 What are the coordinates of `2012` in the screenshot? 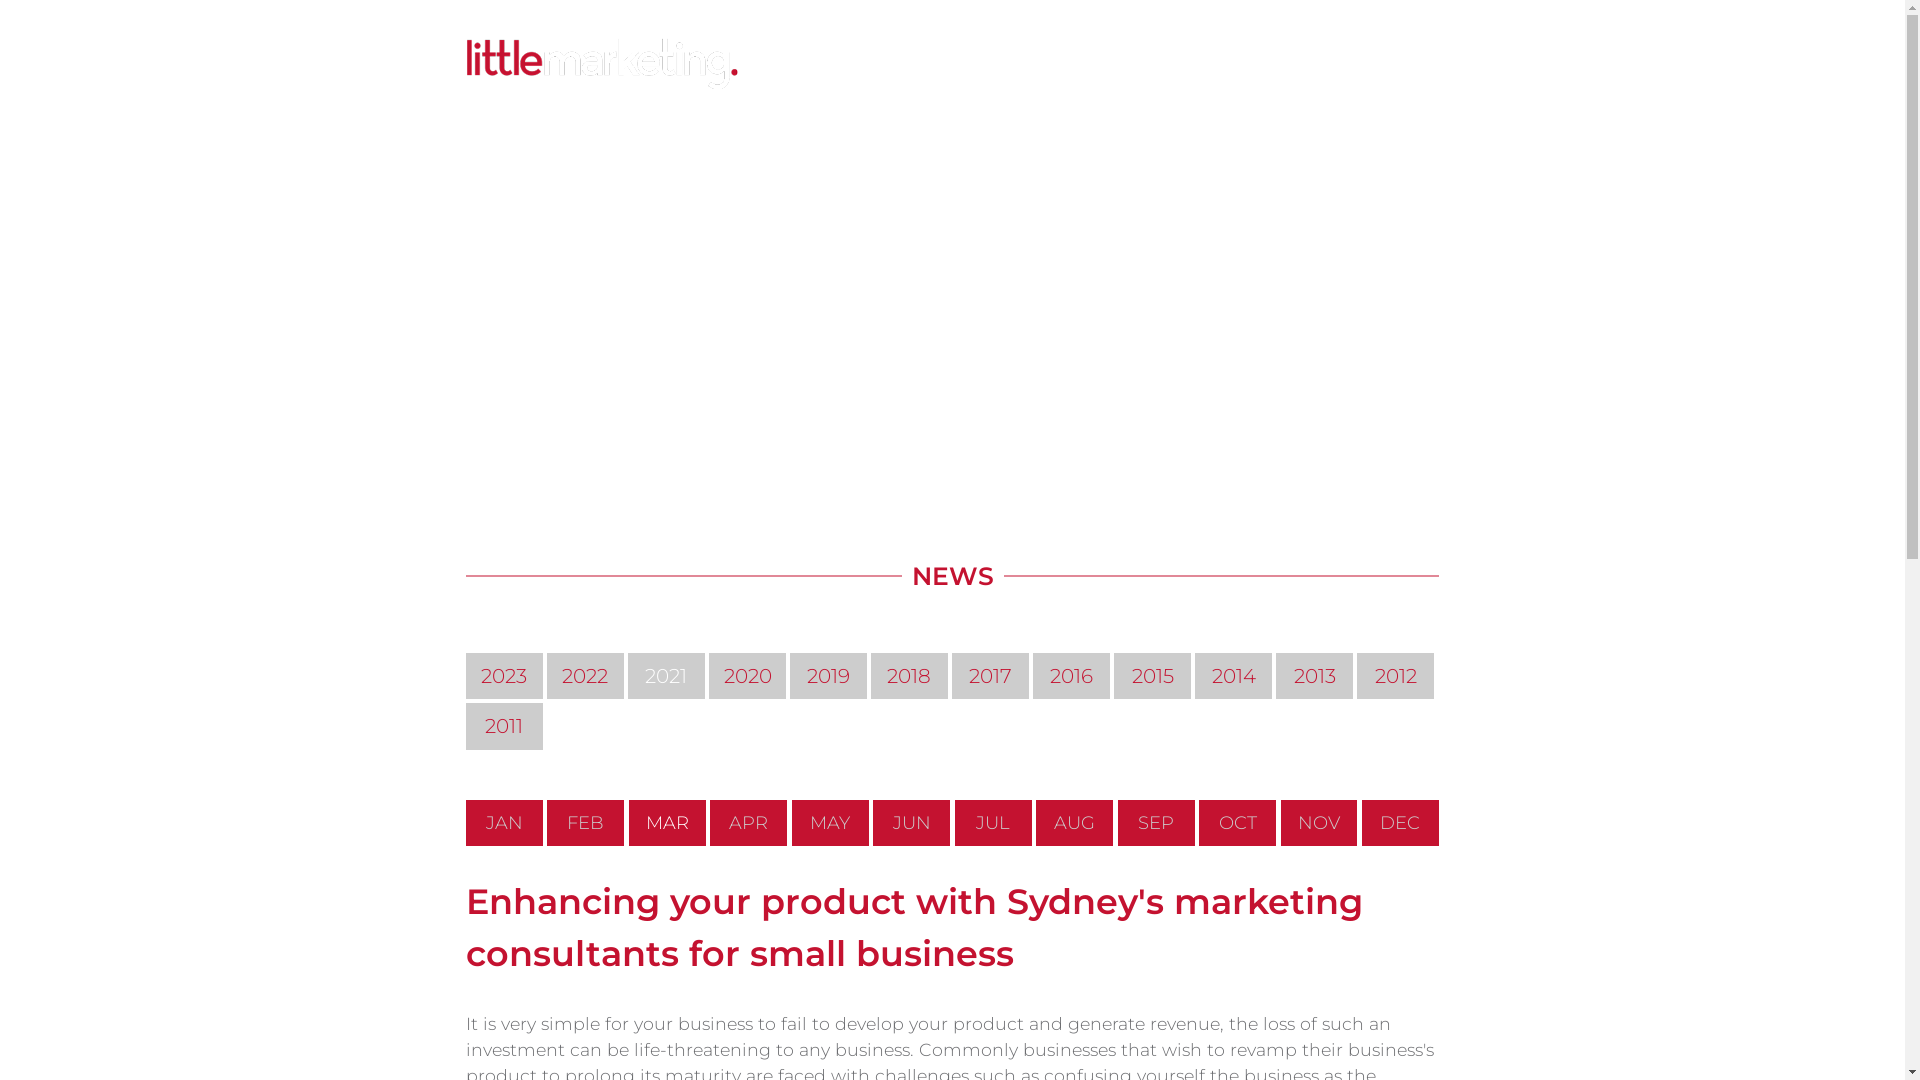 It's located at (1396, 675).